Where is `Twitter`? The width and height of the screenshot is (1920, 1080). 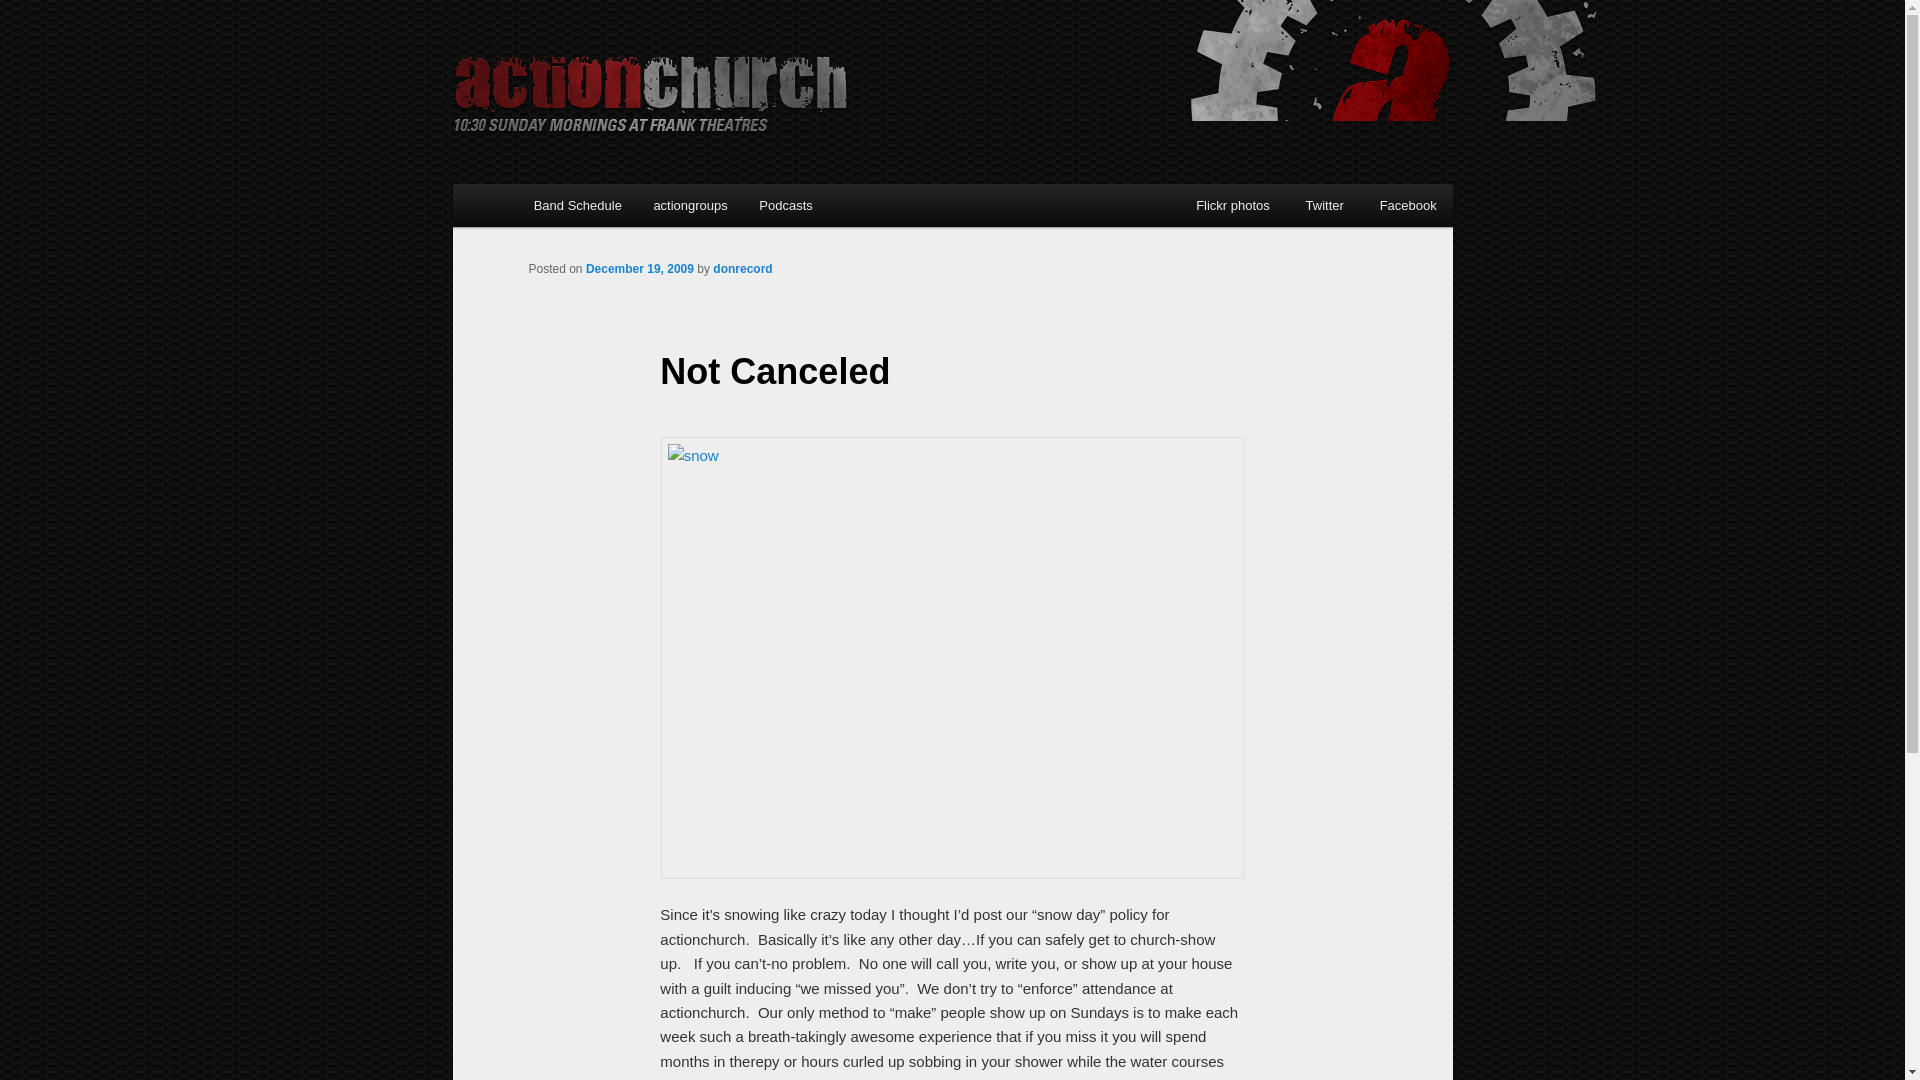 Twitter is located at coordinates (1332, 204).